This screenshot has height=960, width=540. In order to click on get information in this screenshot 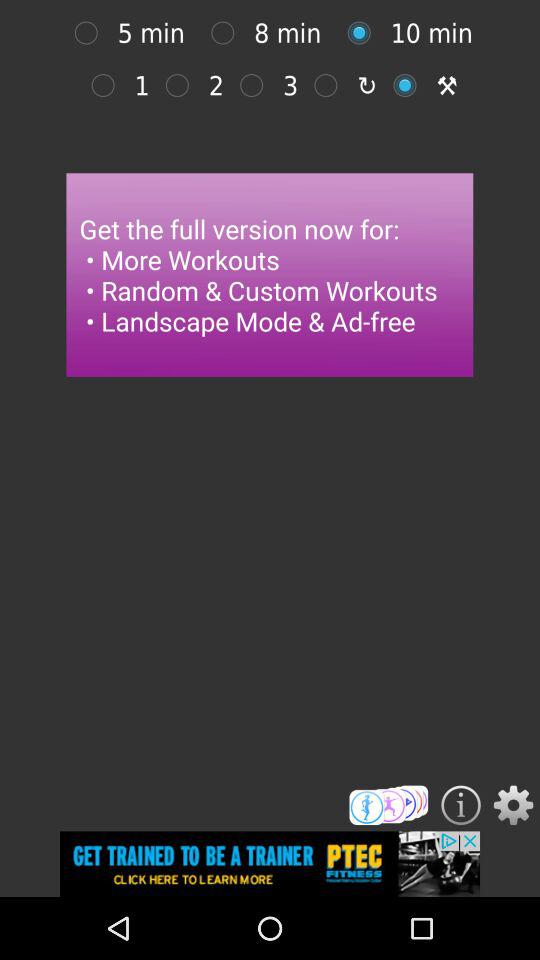, I will do `click(460, 805)`.